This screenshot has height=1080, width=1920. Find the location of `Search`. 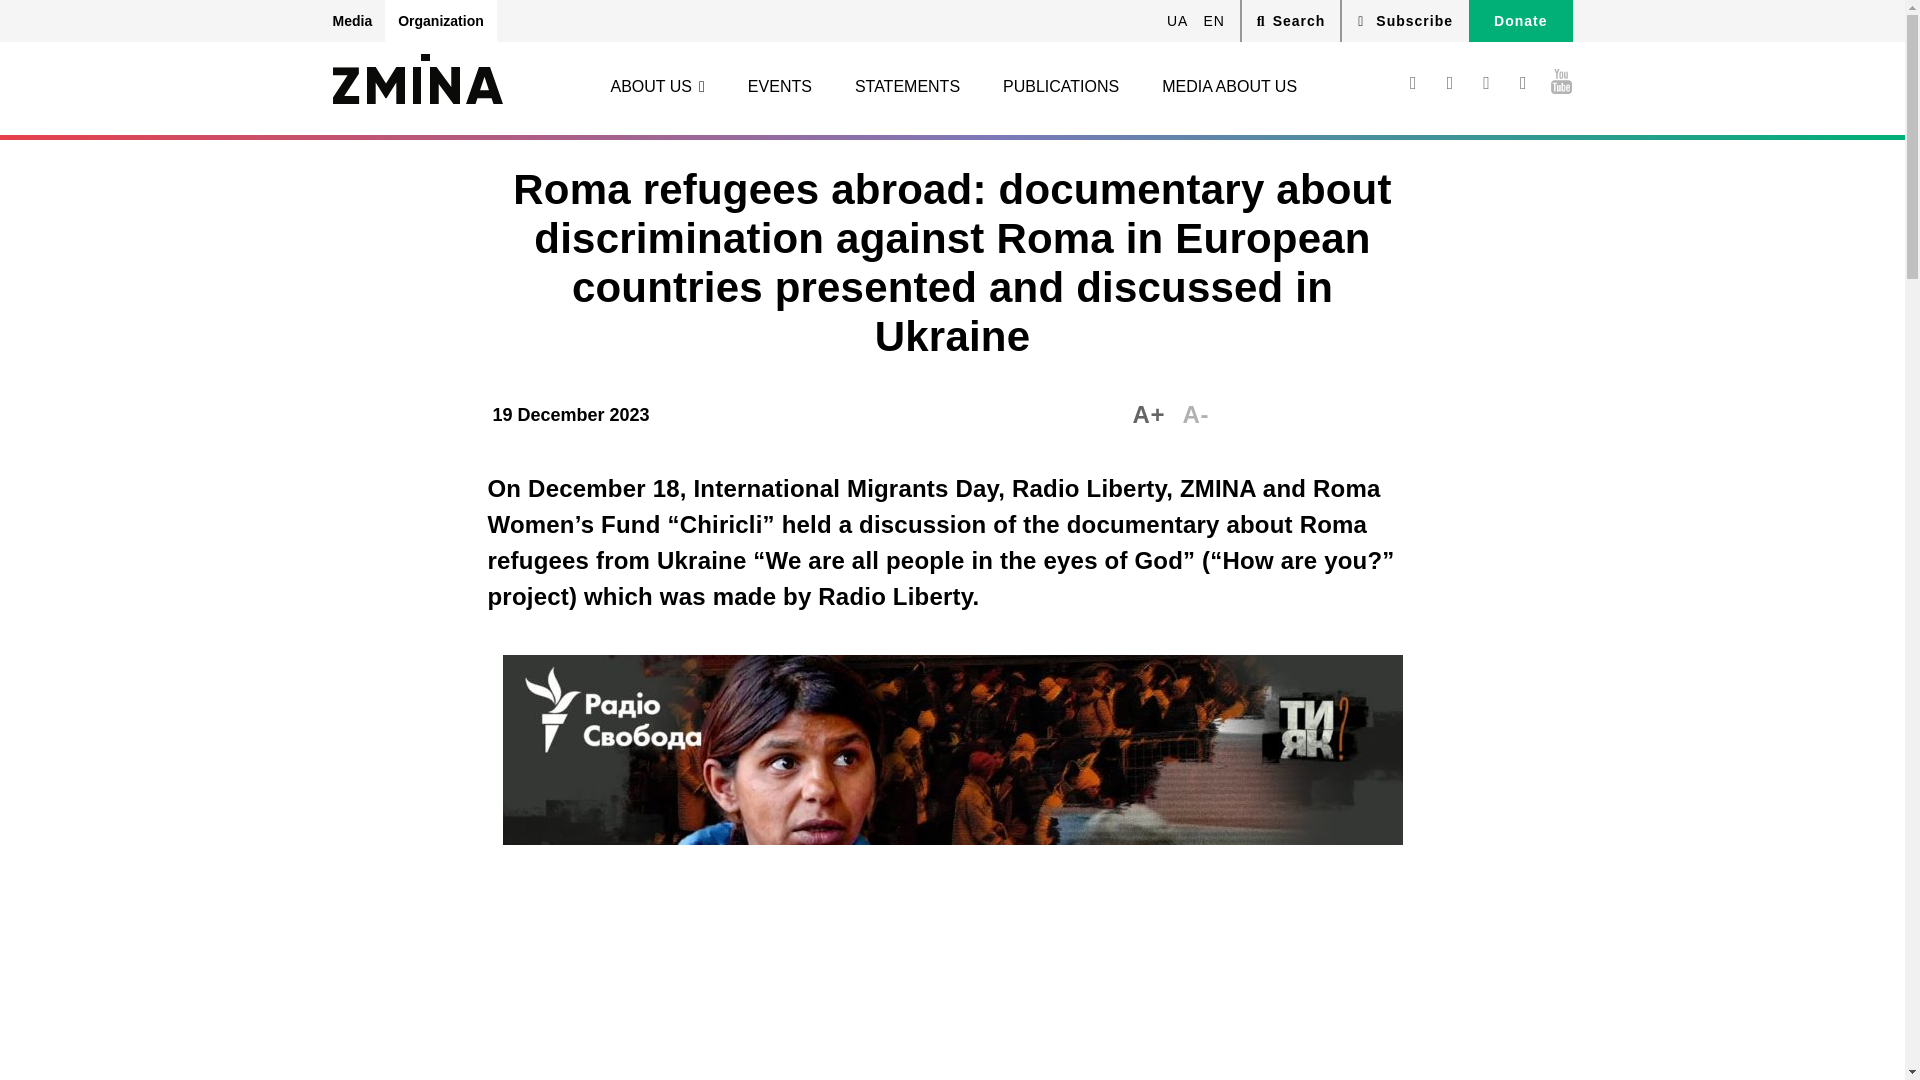

Search is located at coordinates (1292, 20).